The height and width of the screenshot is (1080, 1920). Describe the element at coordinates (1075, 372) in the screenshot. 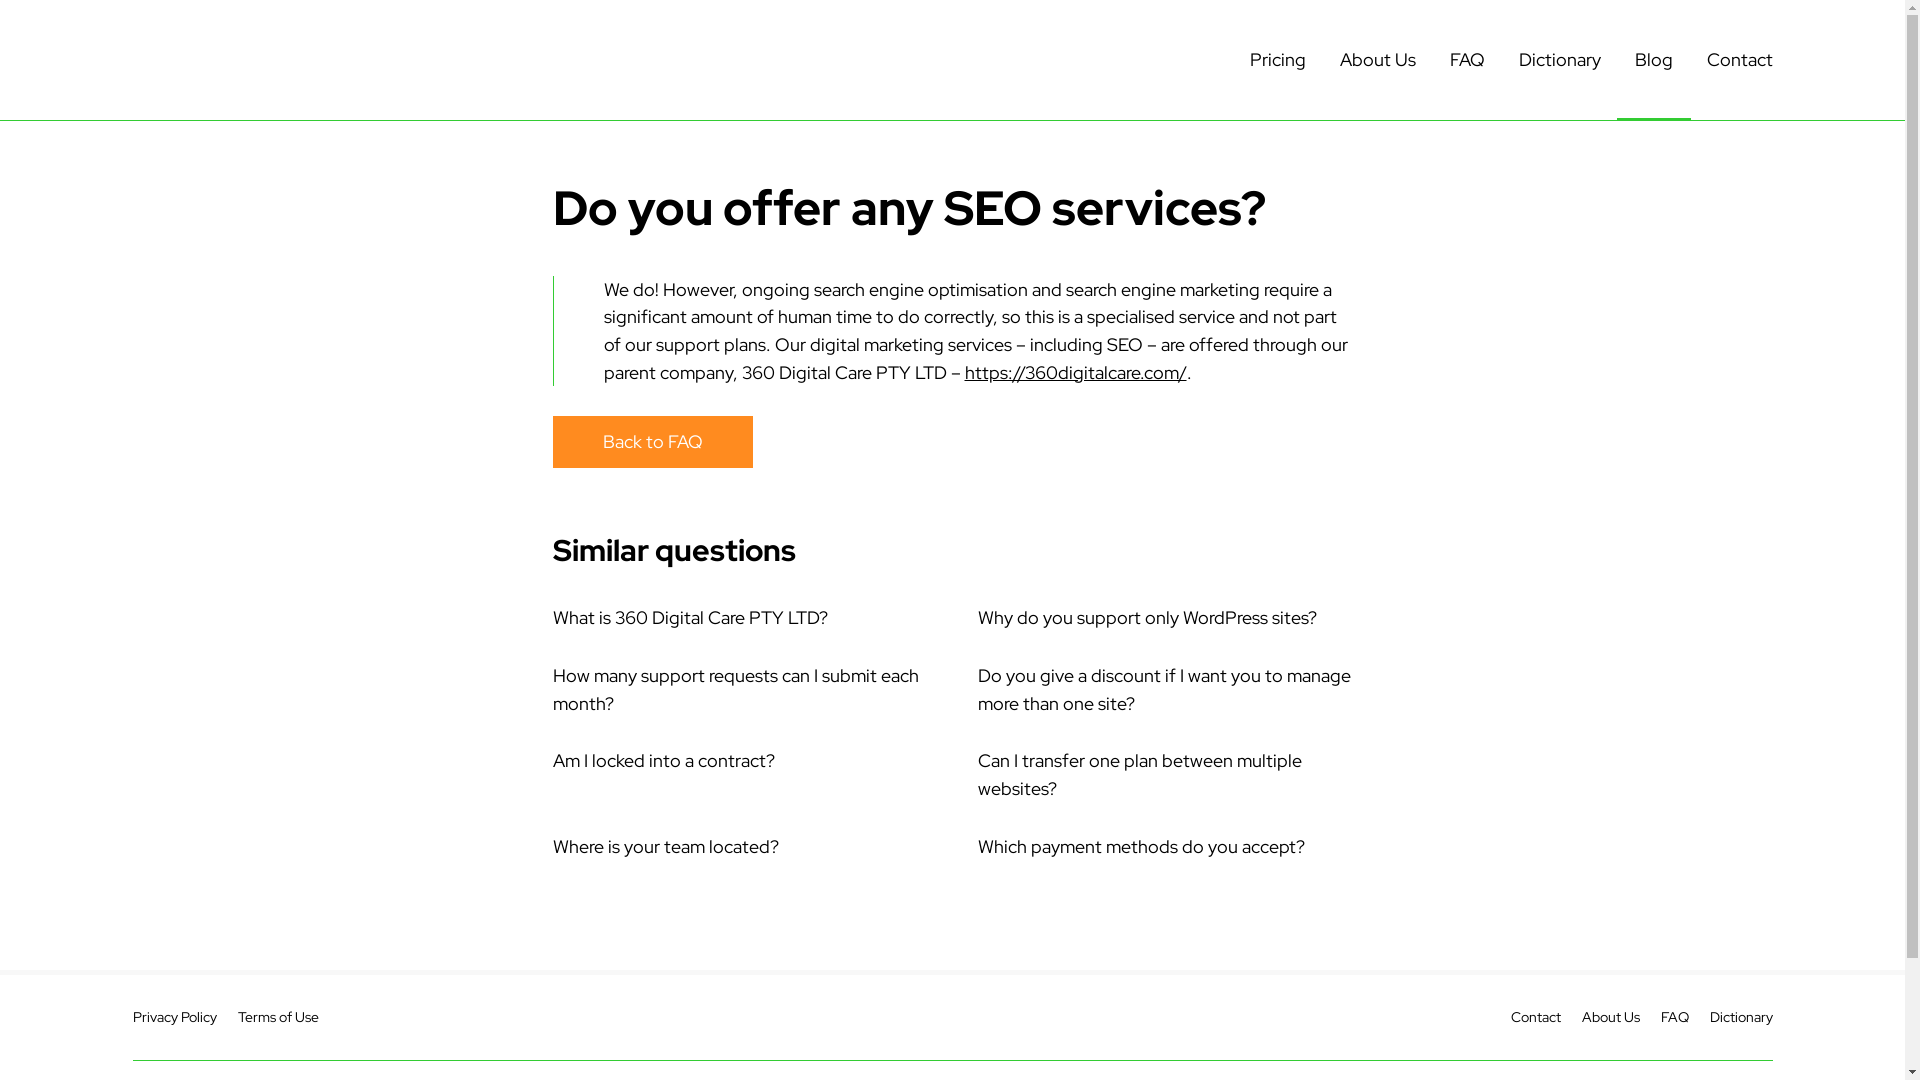

I see `https://360digitalcare.com/` at that location.